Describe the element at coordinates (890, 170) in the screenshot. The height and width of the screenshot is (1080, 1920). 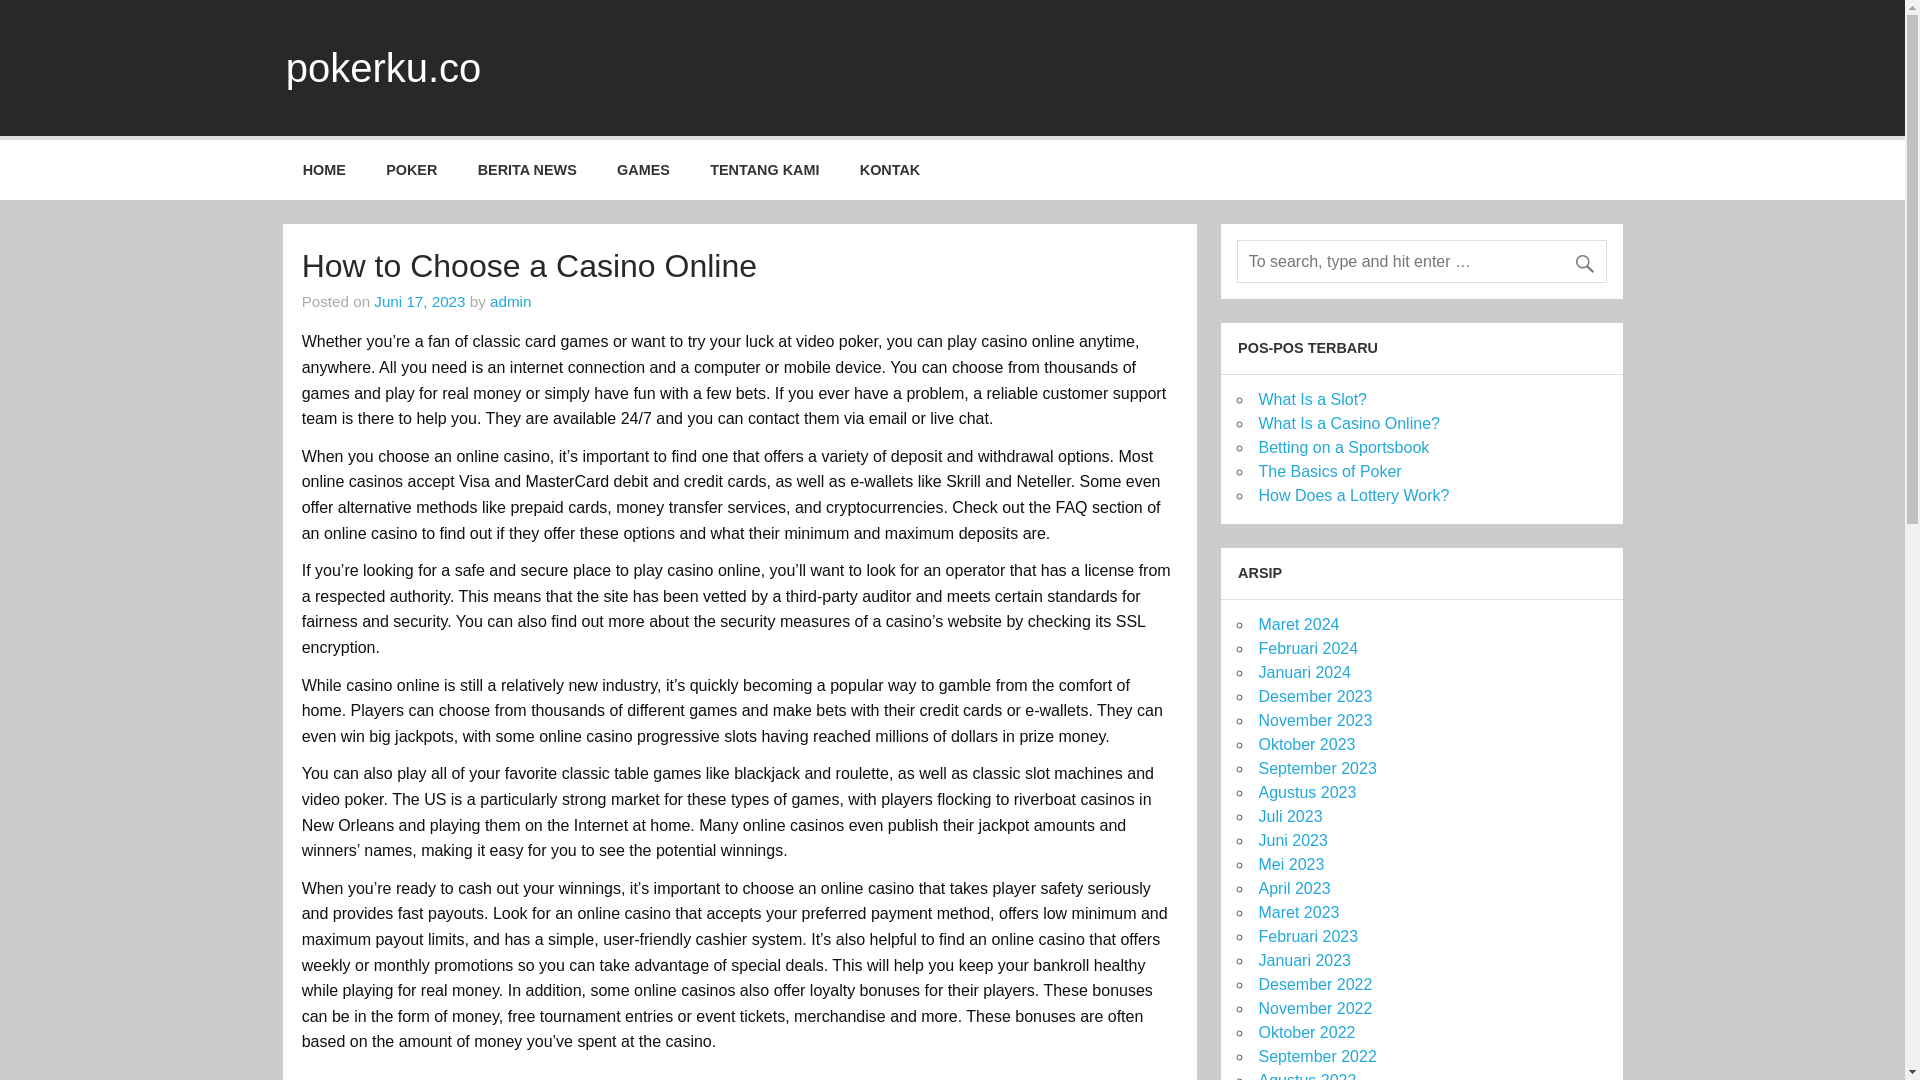
I see `KONTAK` at that location.